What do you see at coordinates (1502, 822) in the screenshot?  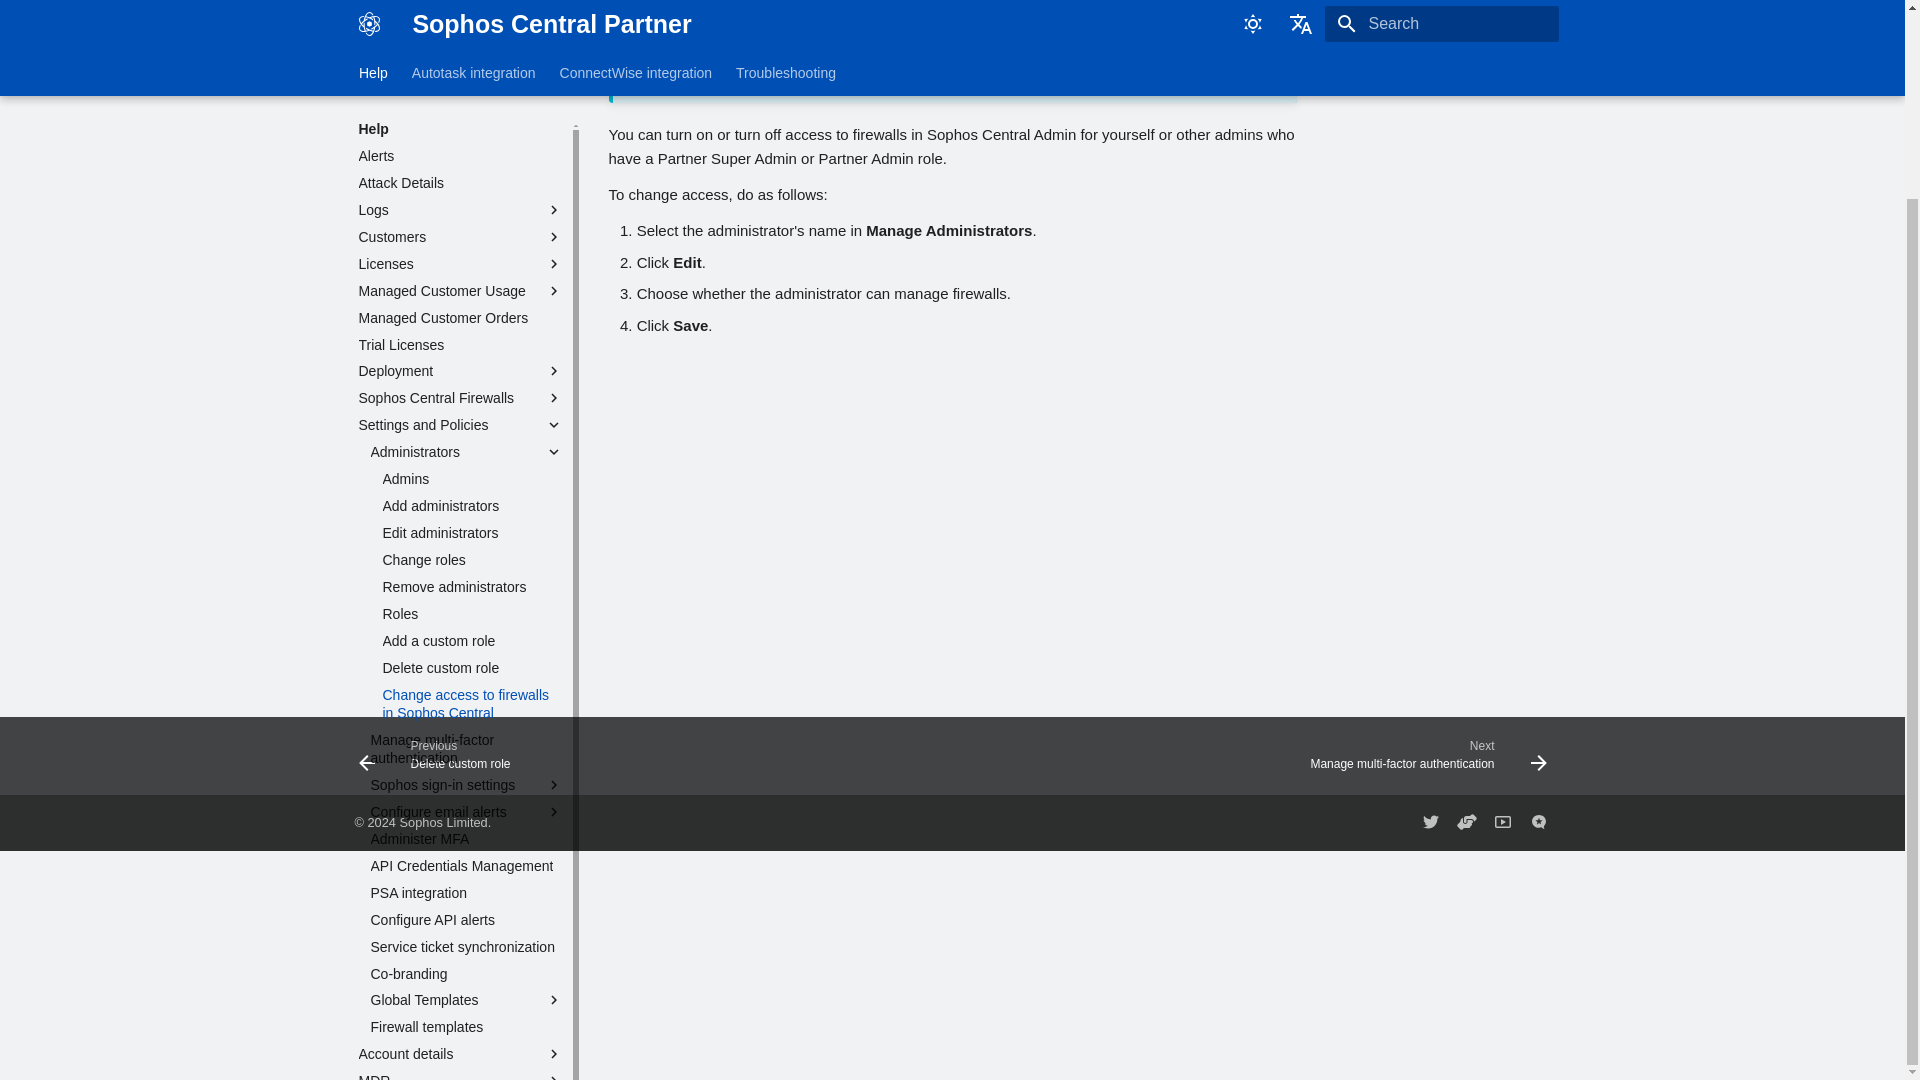 I see `Sophos TechVids` at bounding box center [1502, 822].